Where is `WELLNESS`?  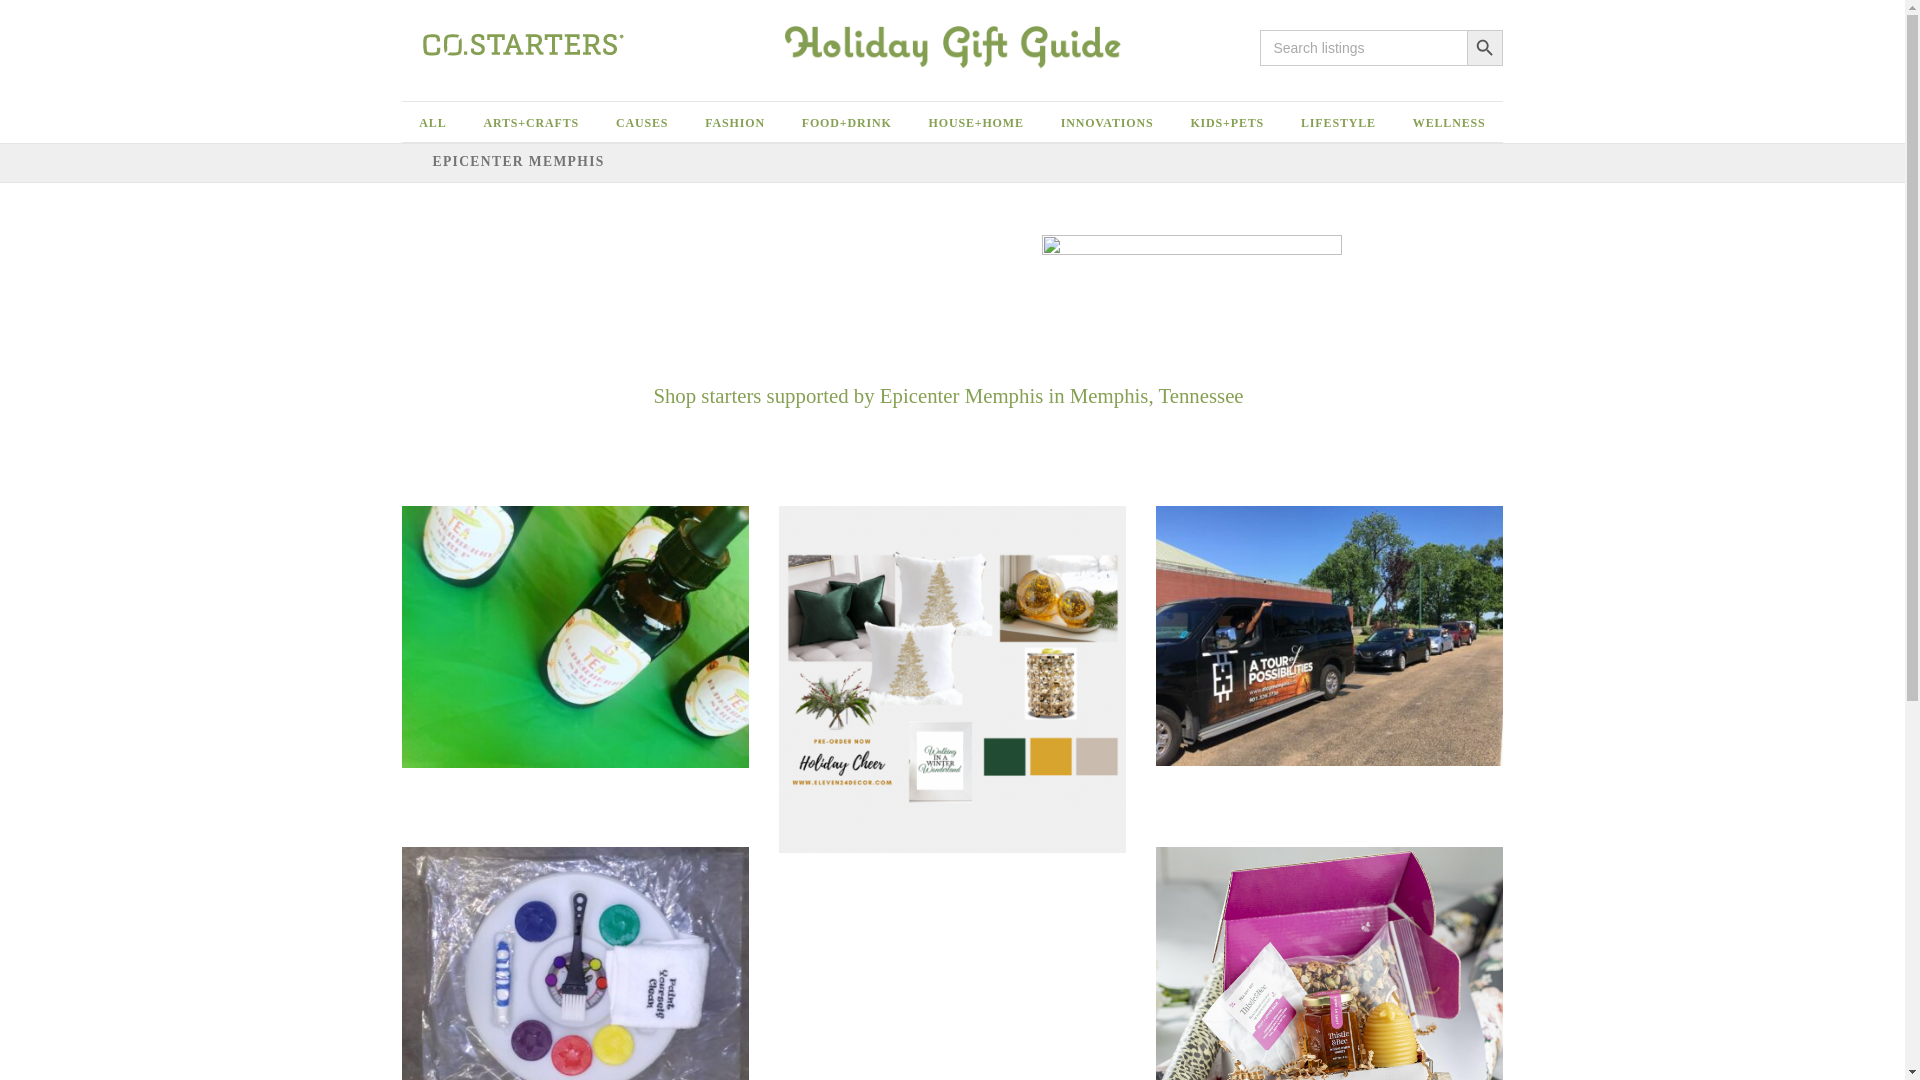 WELLNESS is located at coordinates (1450, 121).